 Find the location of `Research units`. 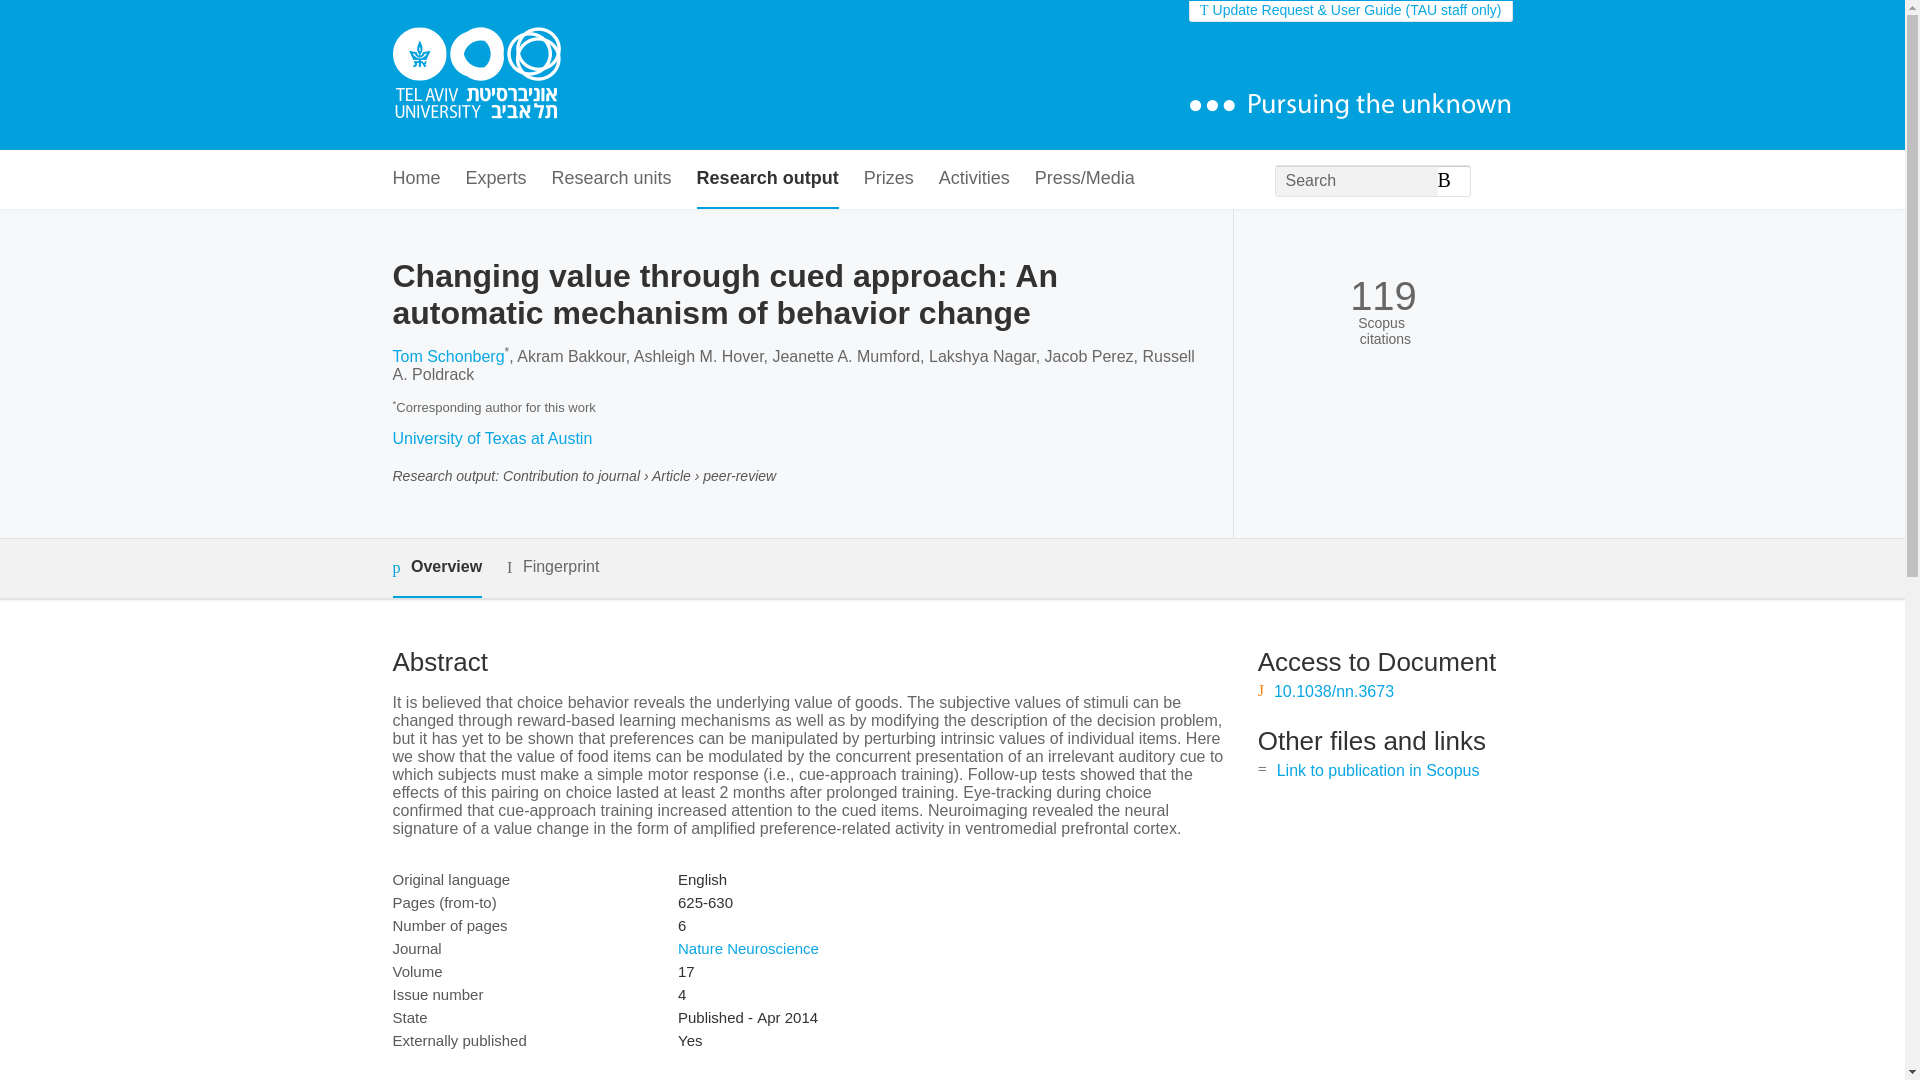

Research units is located at coordinates (612, 180).